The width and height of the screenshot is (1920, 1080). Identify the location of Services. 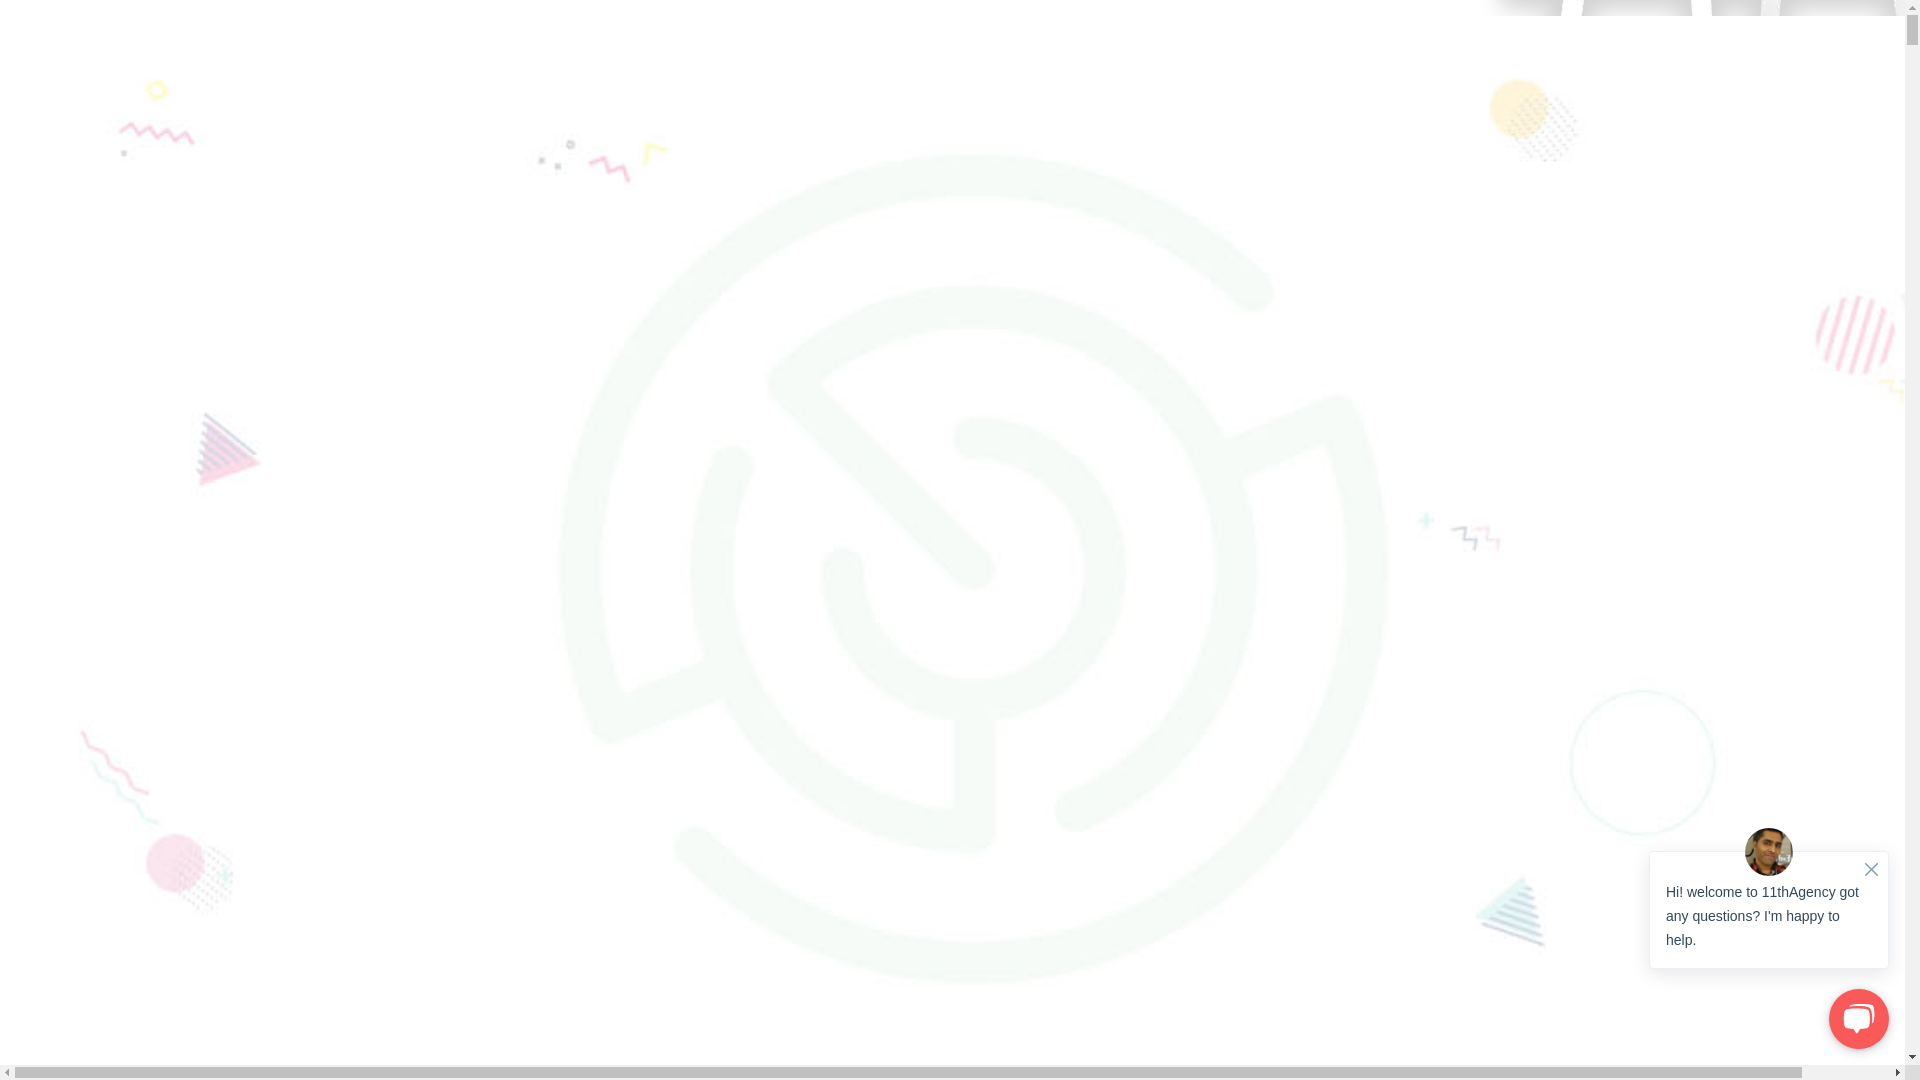
(75, 432).